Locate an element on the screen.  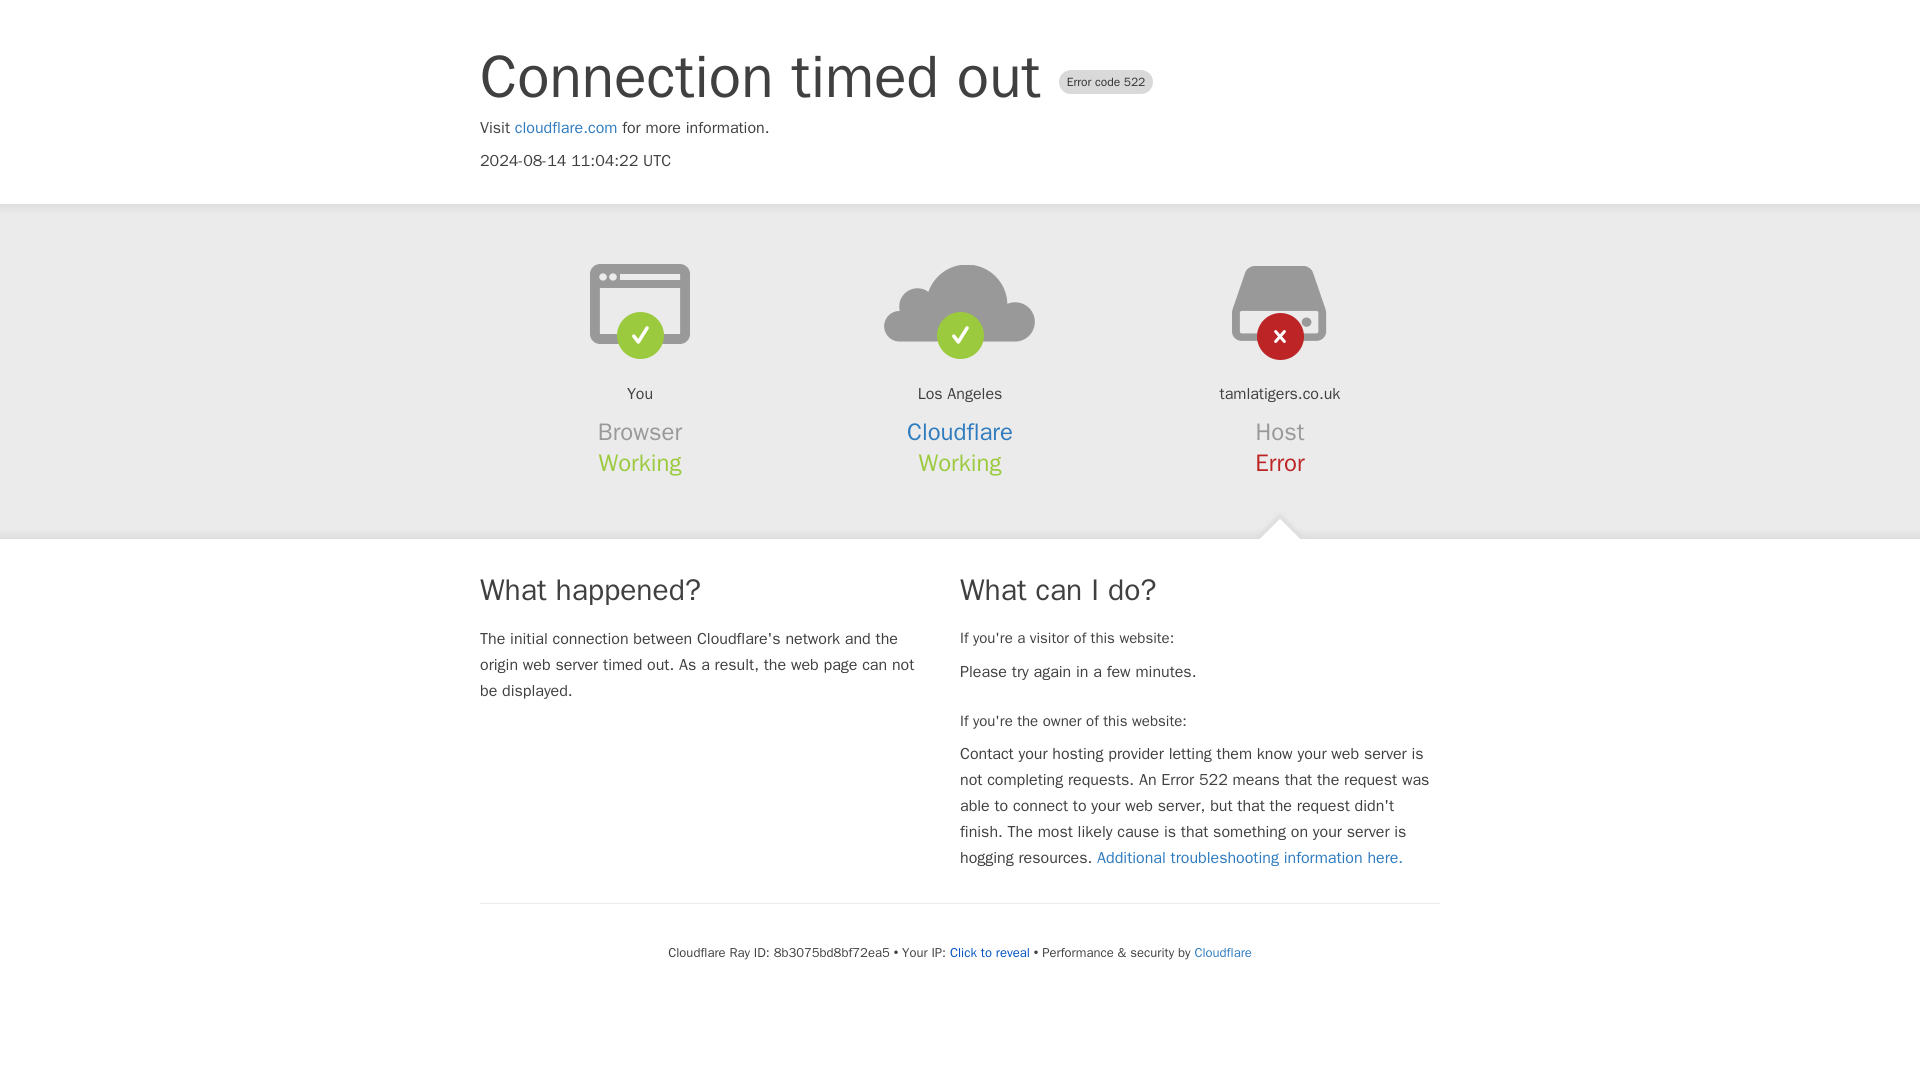
Cloudflare is located at coordinates (960, 432).